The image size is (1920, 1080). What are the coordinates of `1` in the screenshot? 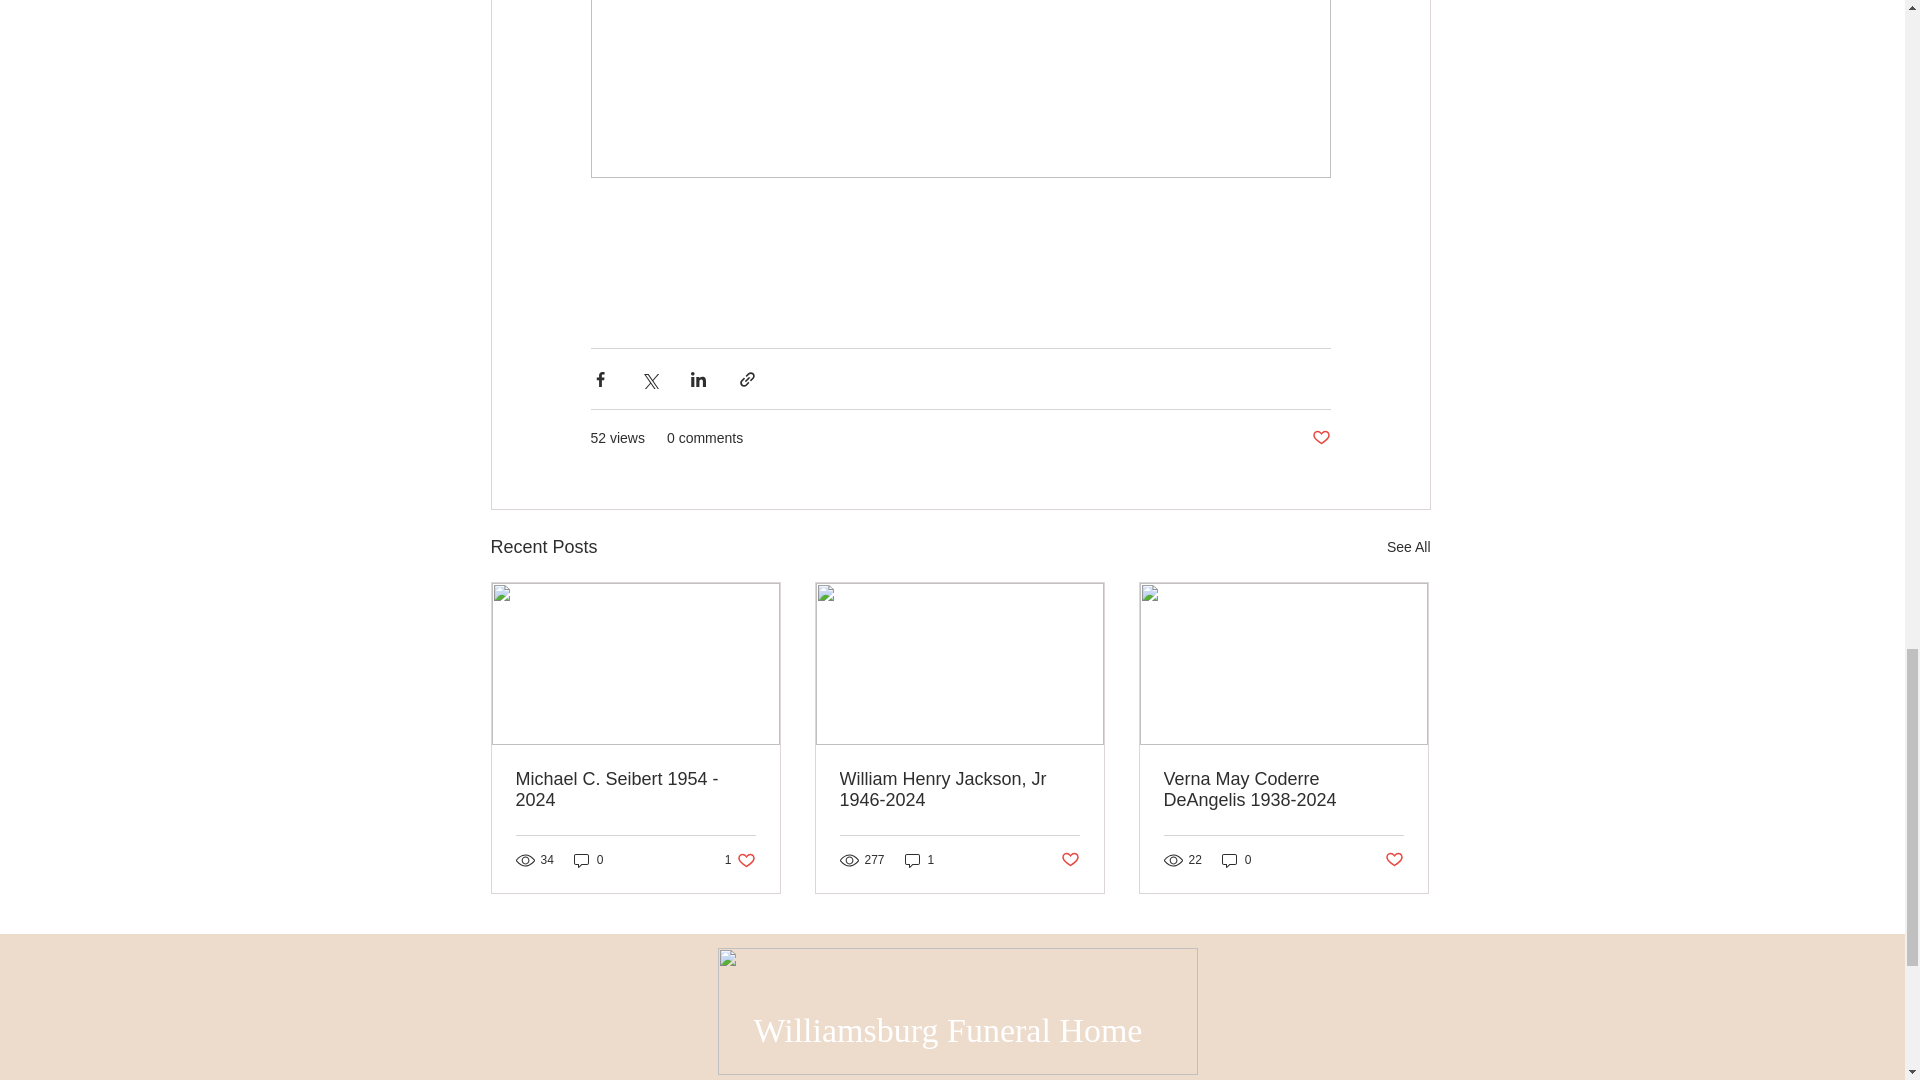 It's located at (636, 790).